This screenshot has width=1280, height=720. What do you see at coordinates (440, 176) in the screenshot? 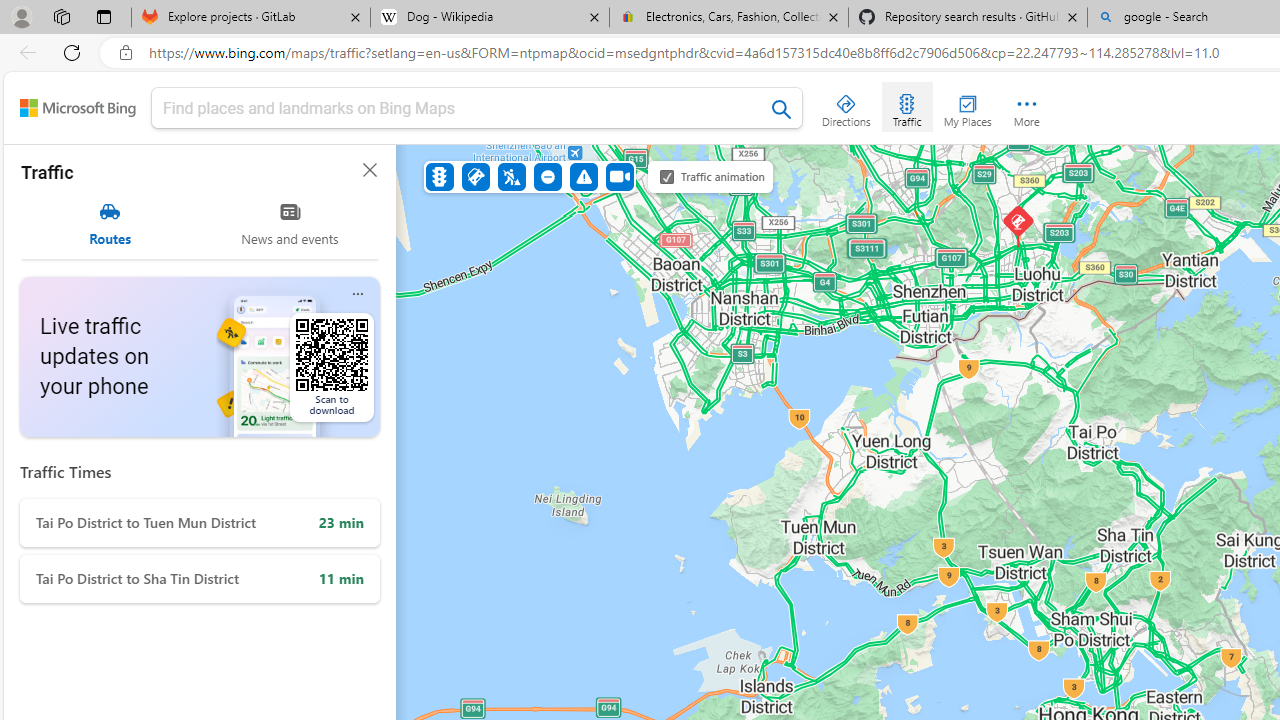
I see `Traffic` at bounding box center [440, 176].